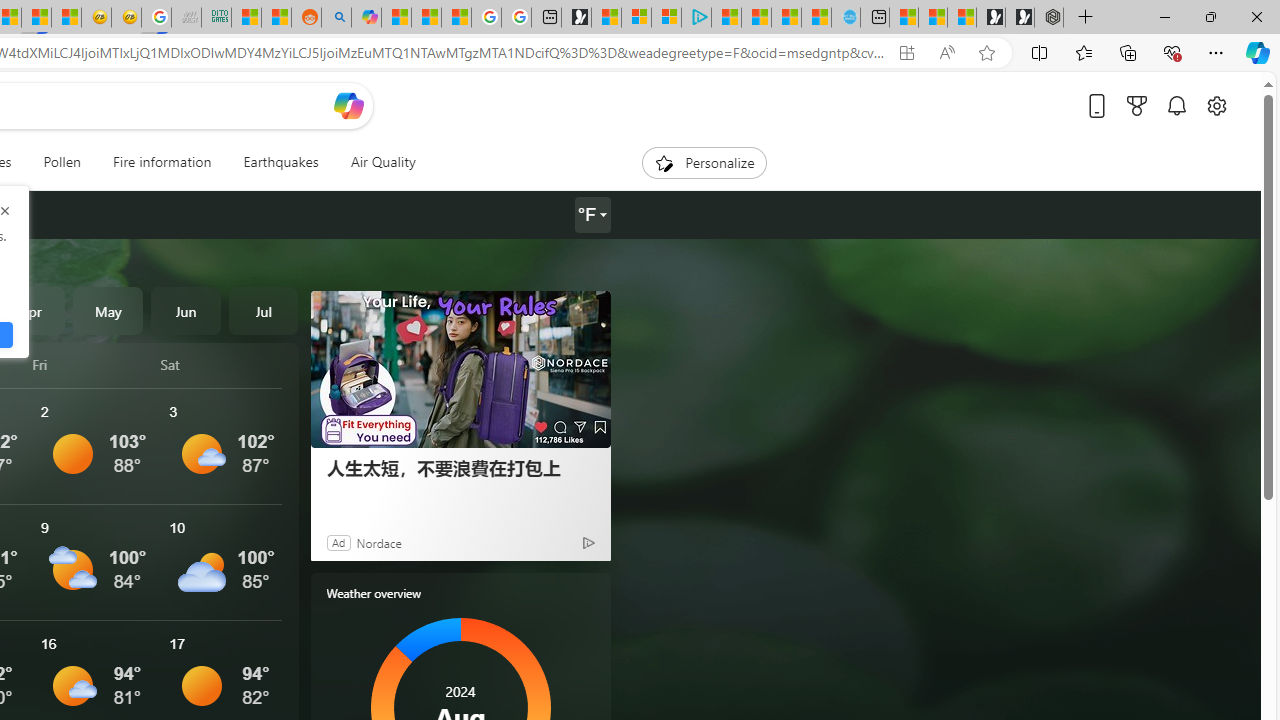 This screenshot has height=720, width=1280. I want to click on Utah sues federal government - Search, so click(336, 18).